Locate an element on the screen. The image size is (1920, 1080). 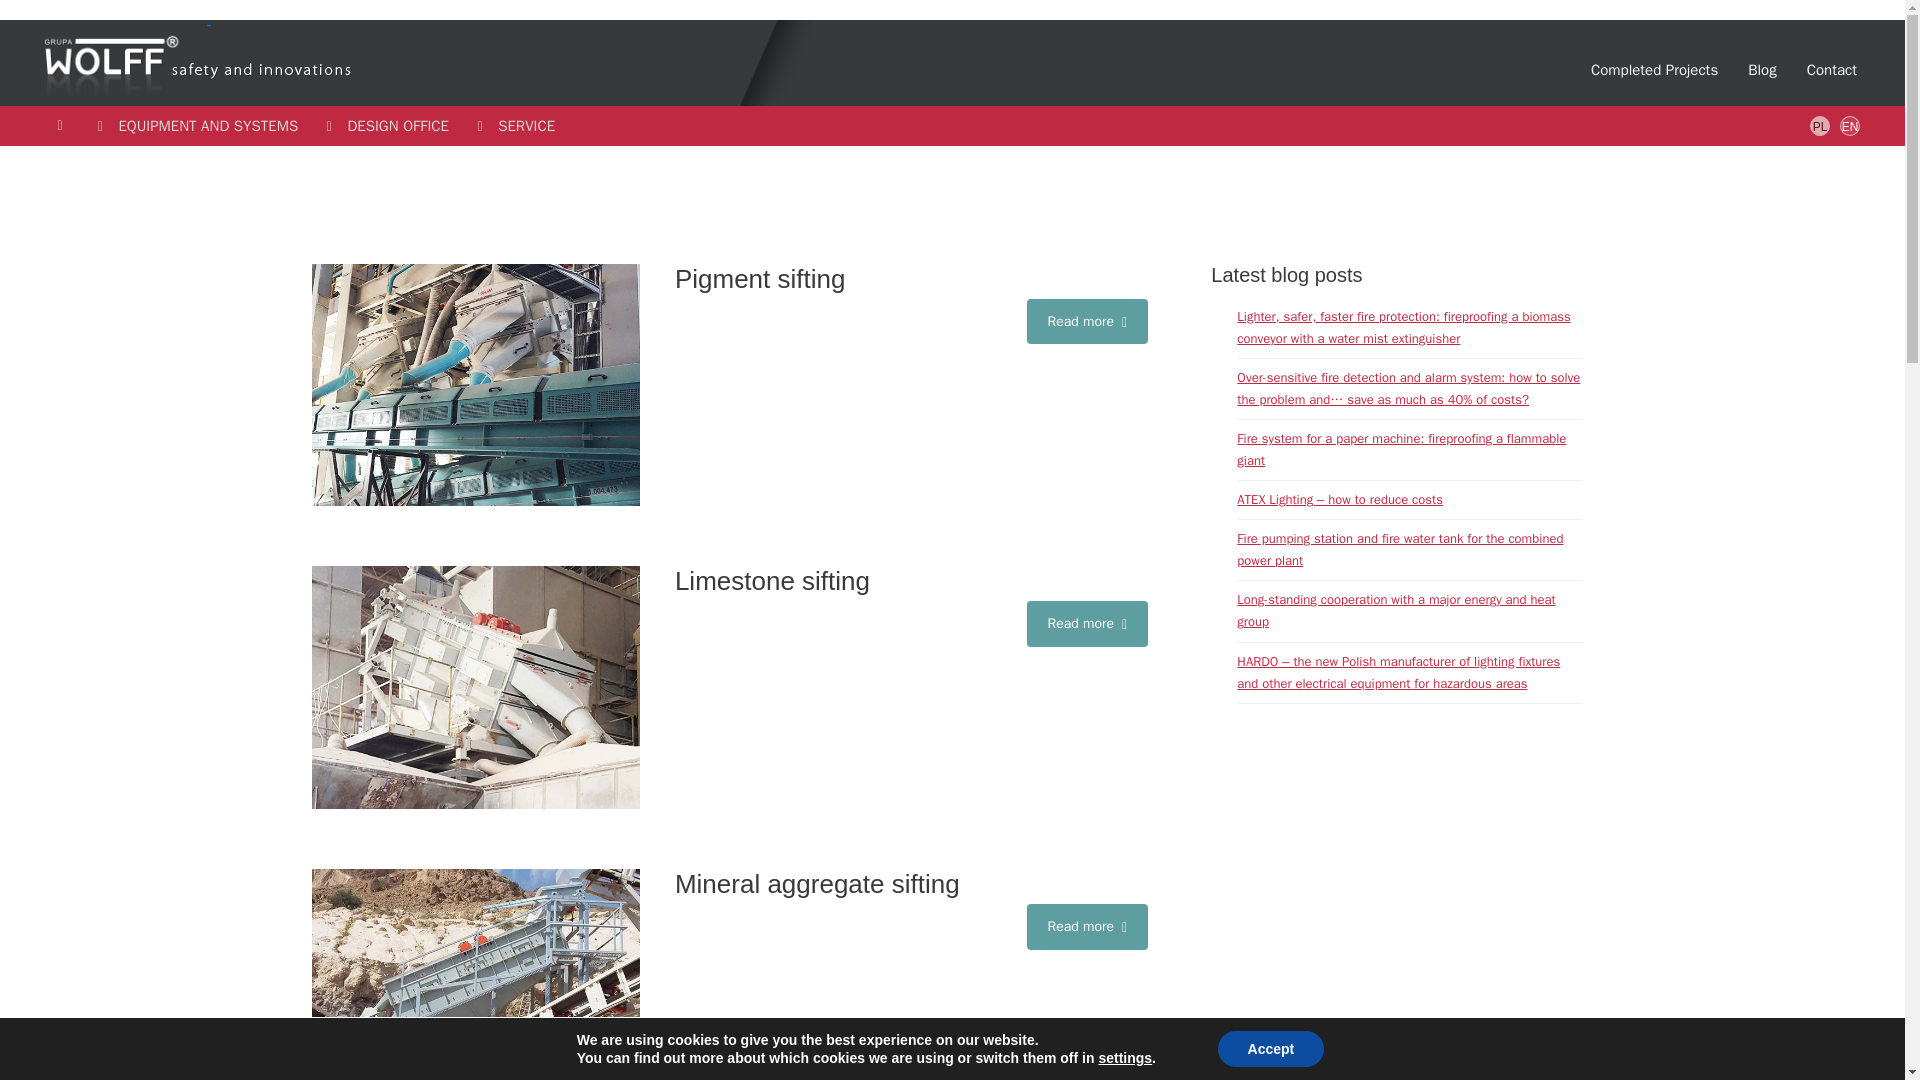
Explosion Safety is located at coordinates (285, 62).